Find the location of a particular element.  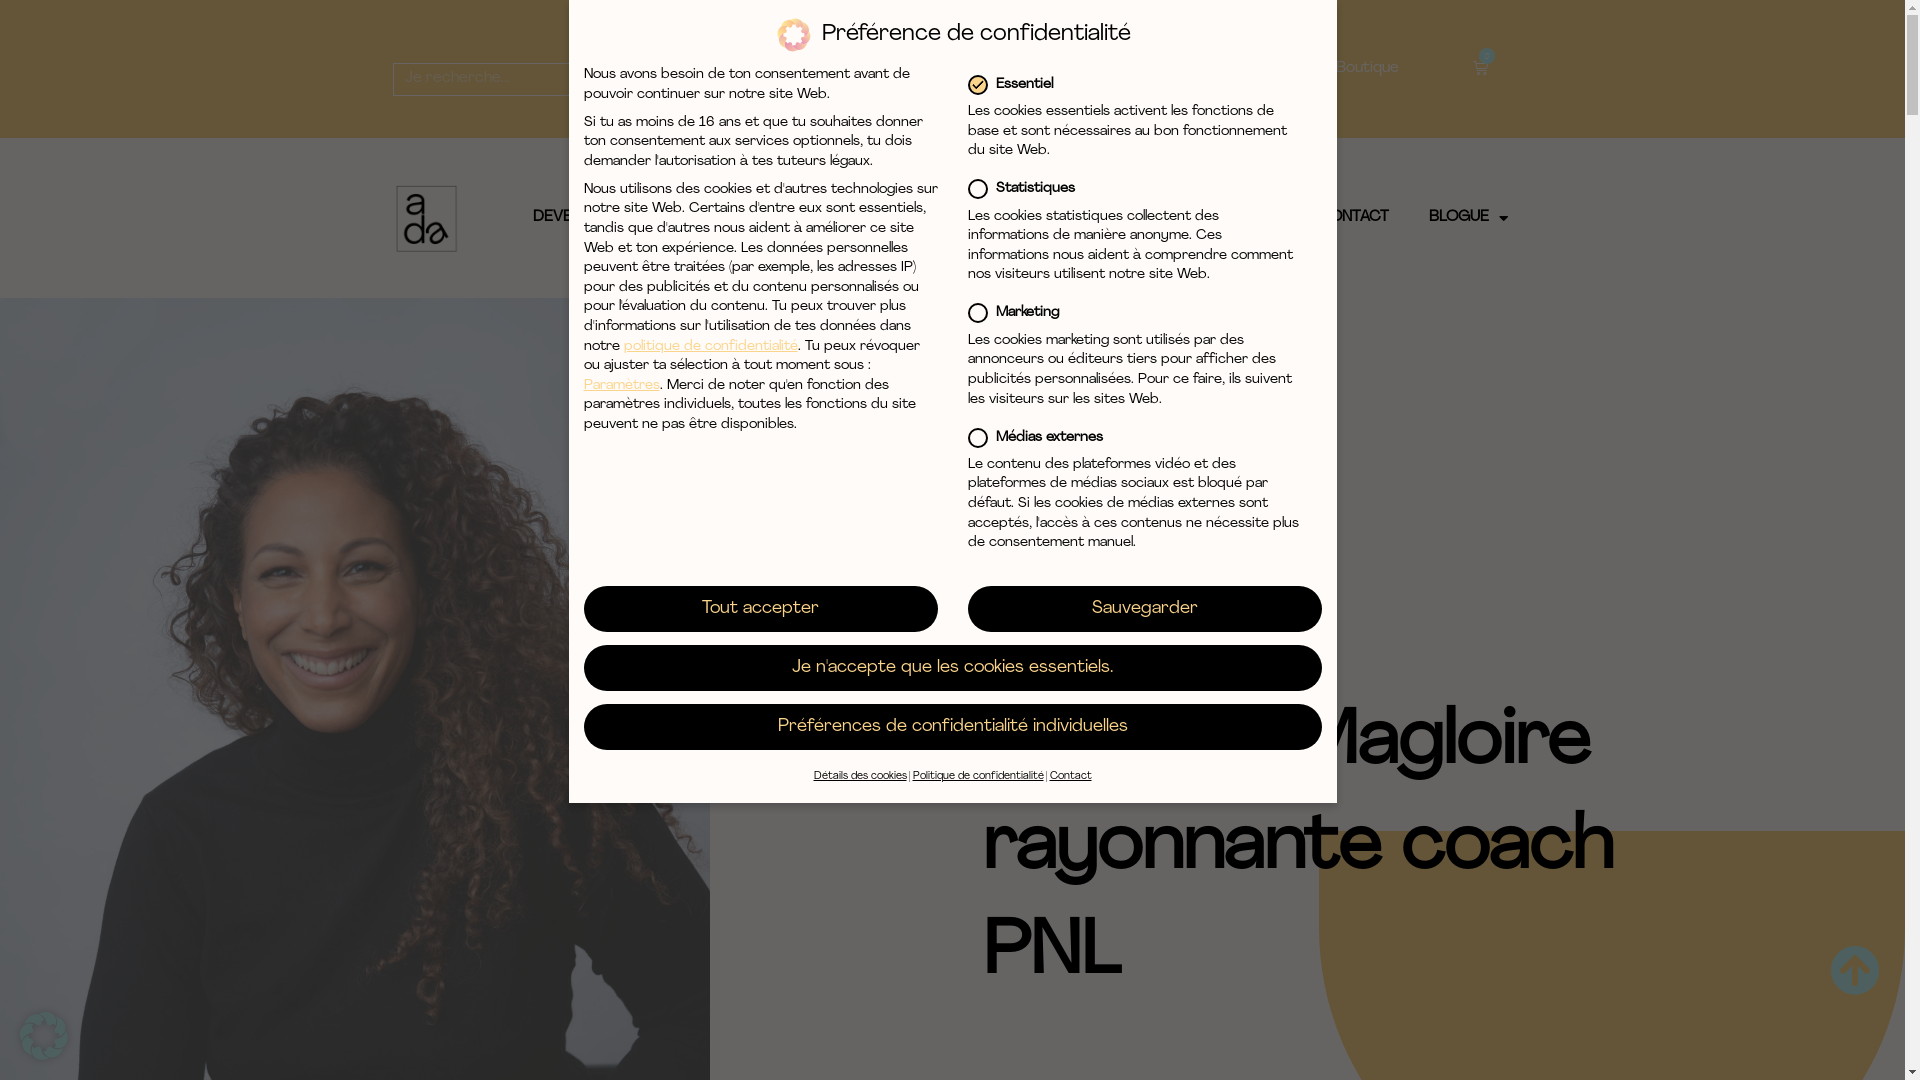

OUTILS is located at coordinates (748, 218).